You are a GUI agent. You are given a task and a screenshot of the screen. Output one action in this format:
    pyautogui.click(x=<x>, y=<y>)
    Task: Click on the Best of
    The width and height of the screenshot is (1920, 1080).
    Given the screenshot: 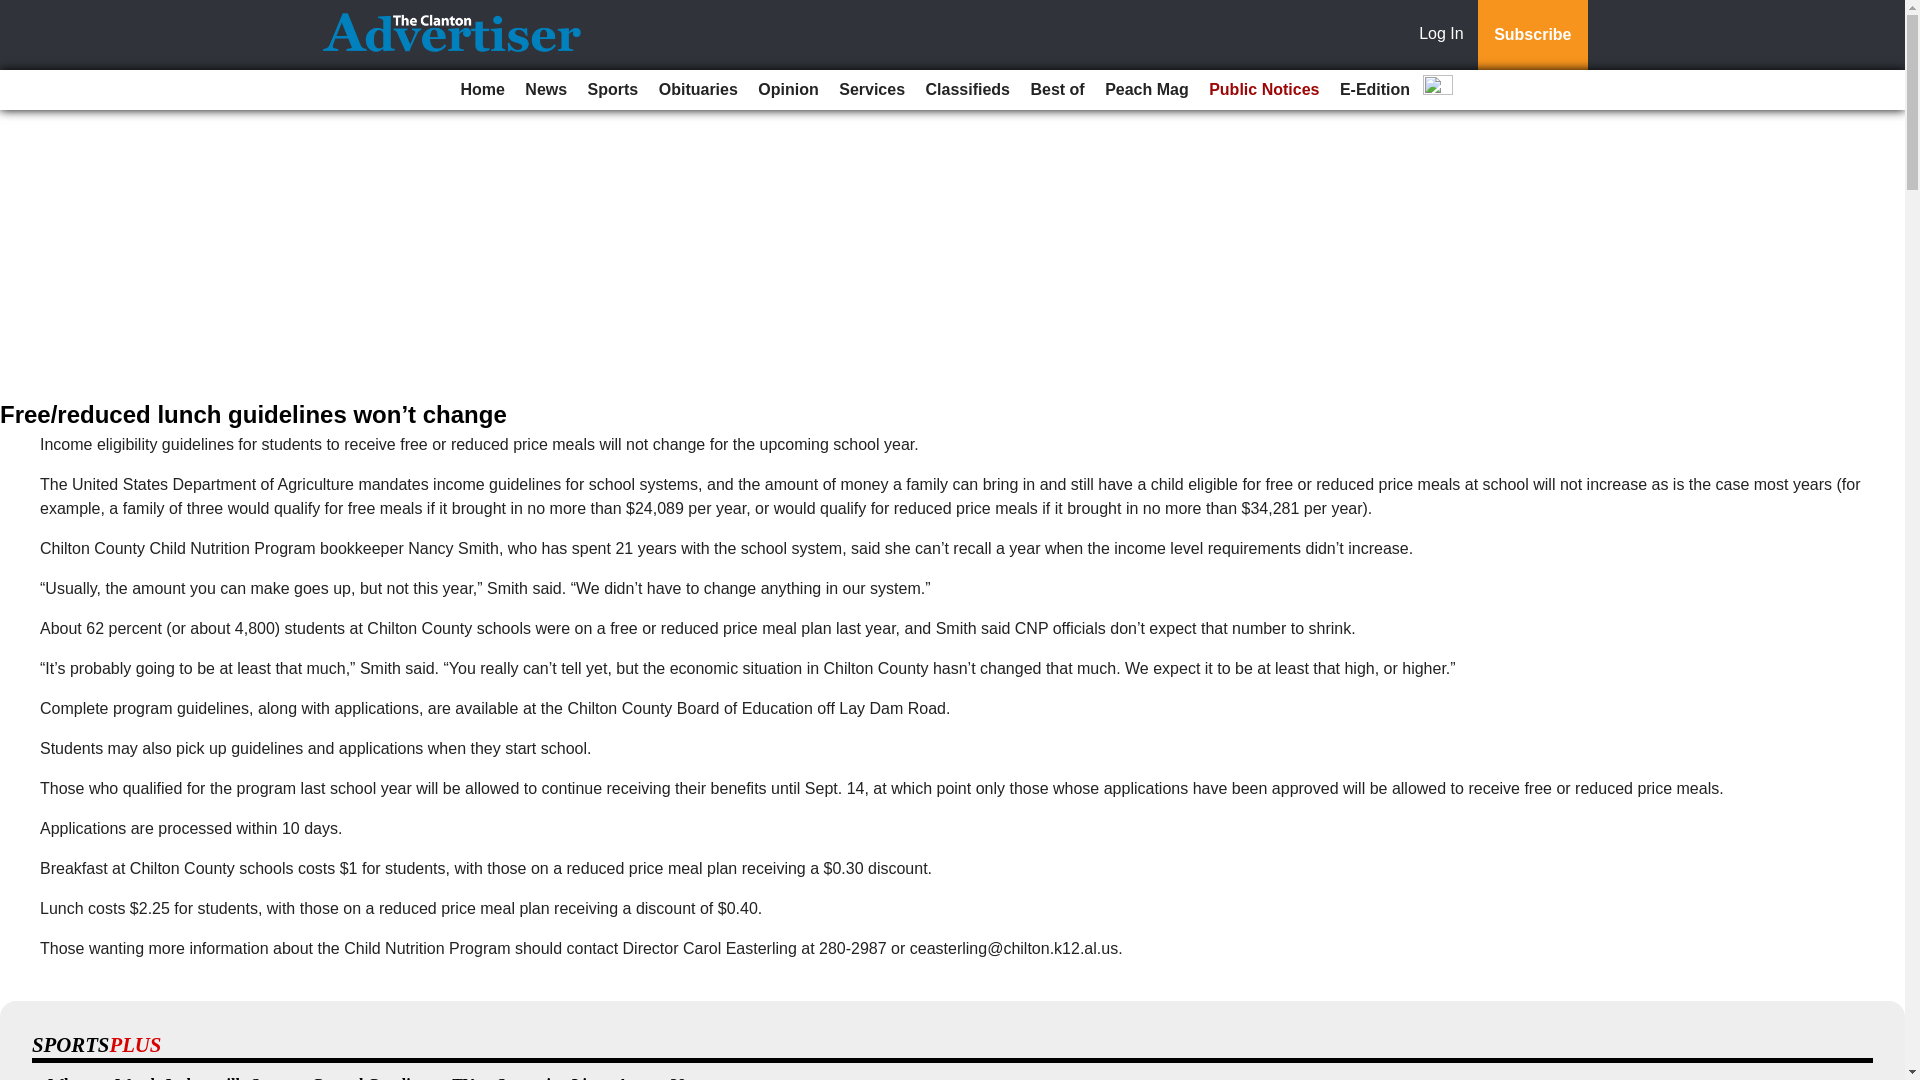 What is the action you would take?
    pyautogui.click(x=1056, y=90)
    